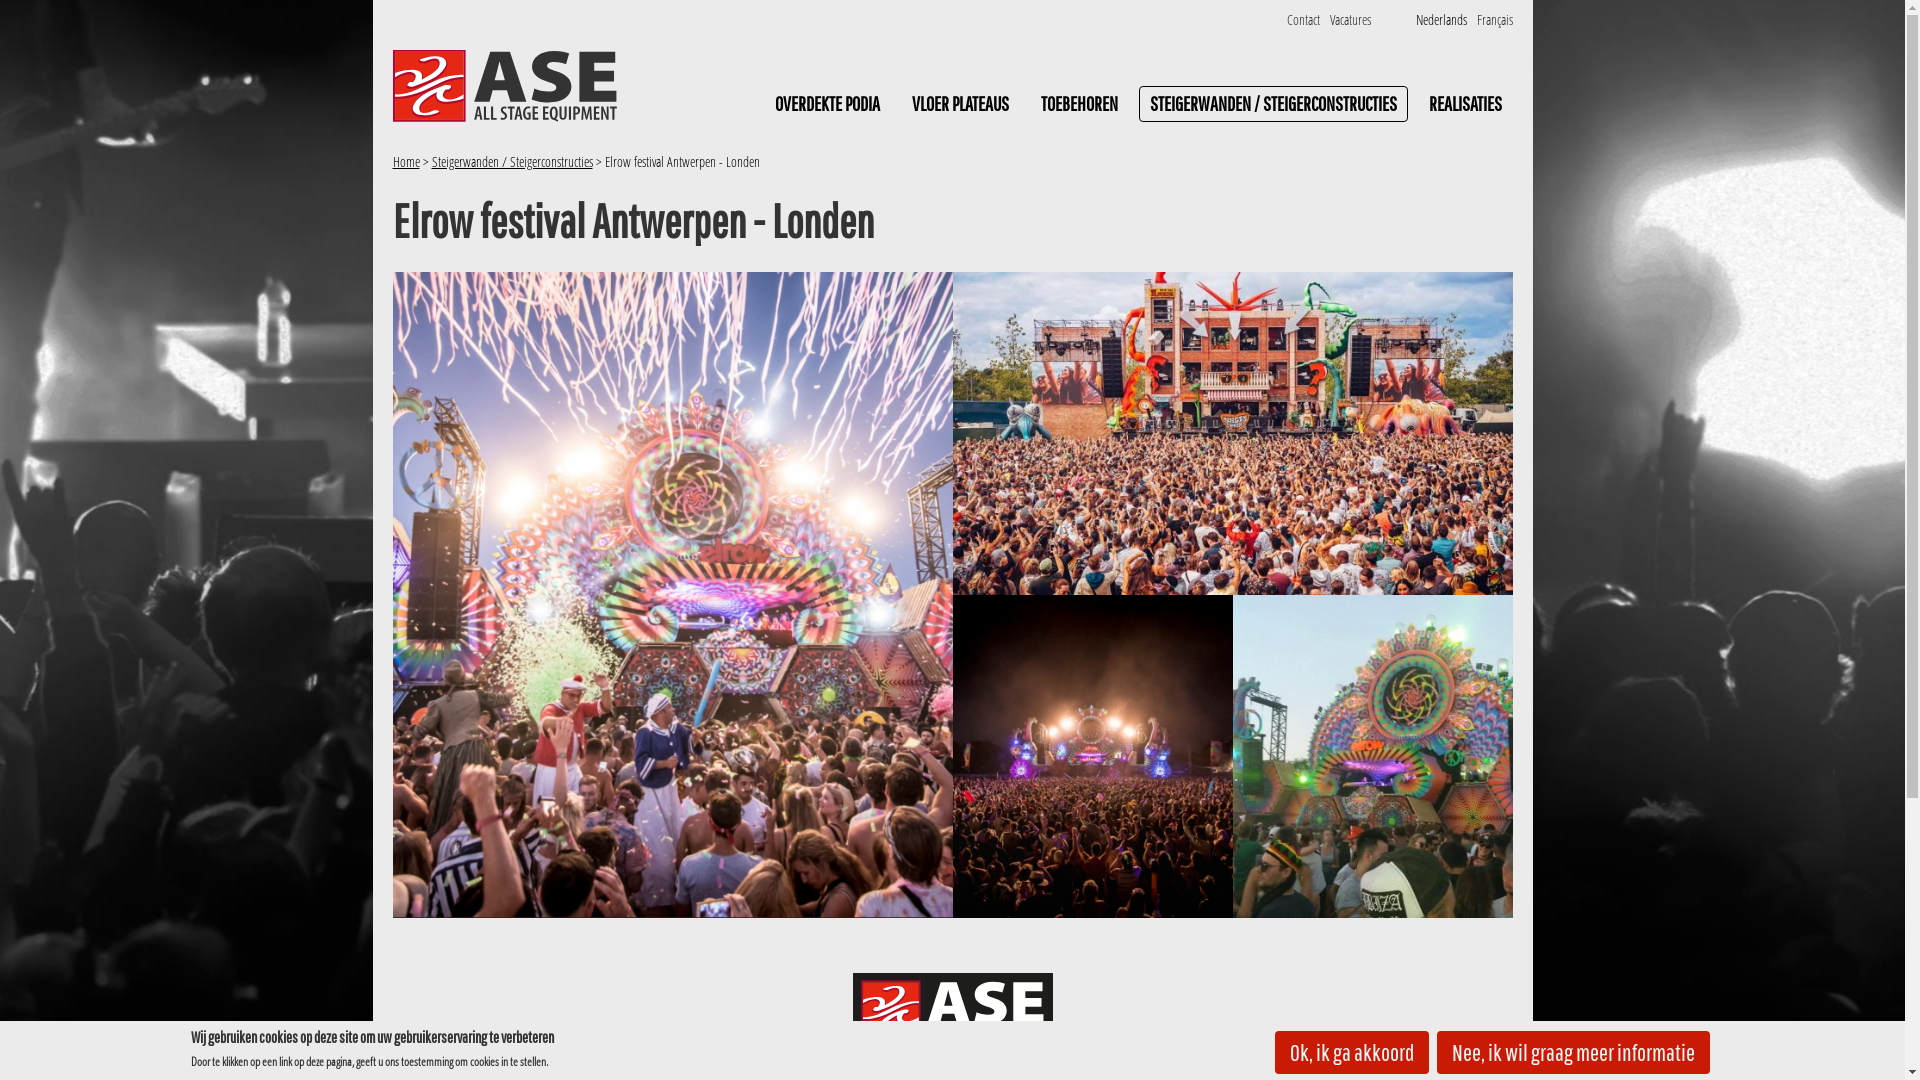 The width and height of the screenshot is (1920, 1080). I want to click on Nee, ik wil graag meer informatie, so click(1572, 1052).